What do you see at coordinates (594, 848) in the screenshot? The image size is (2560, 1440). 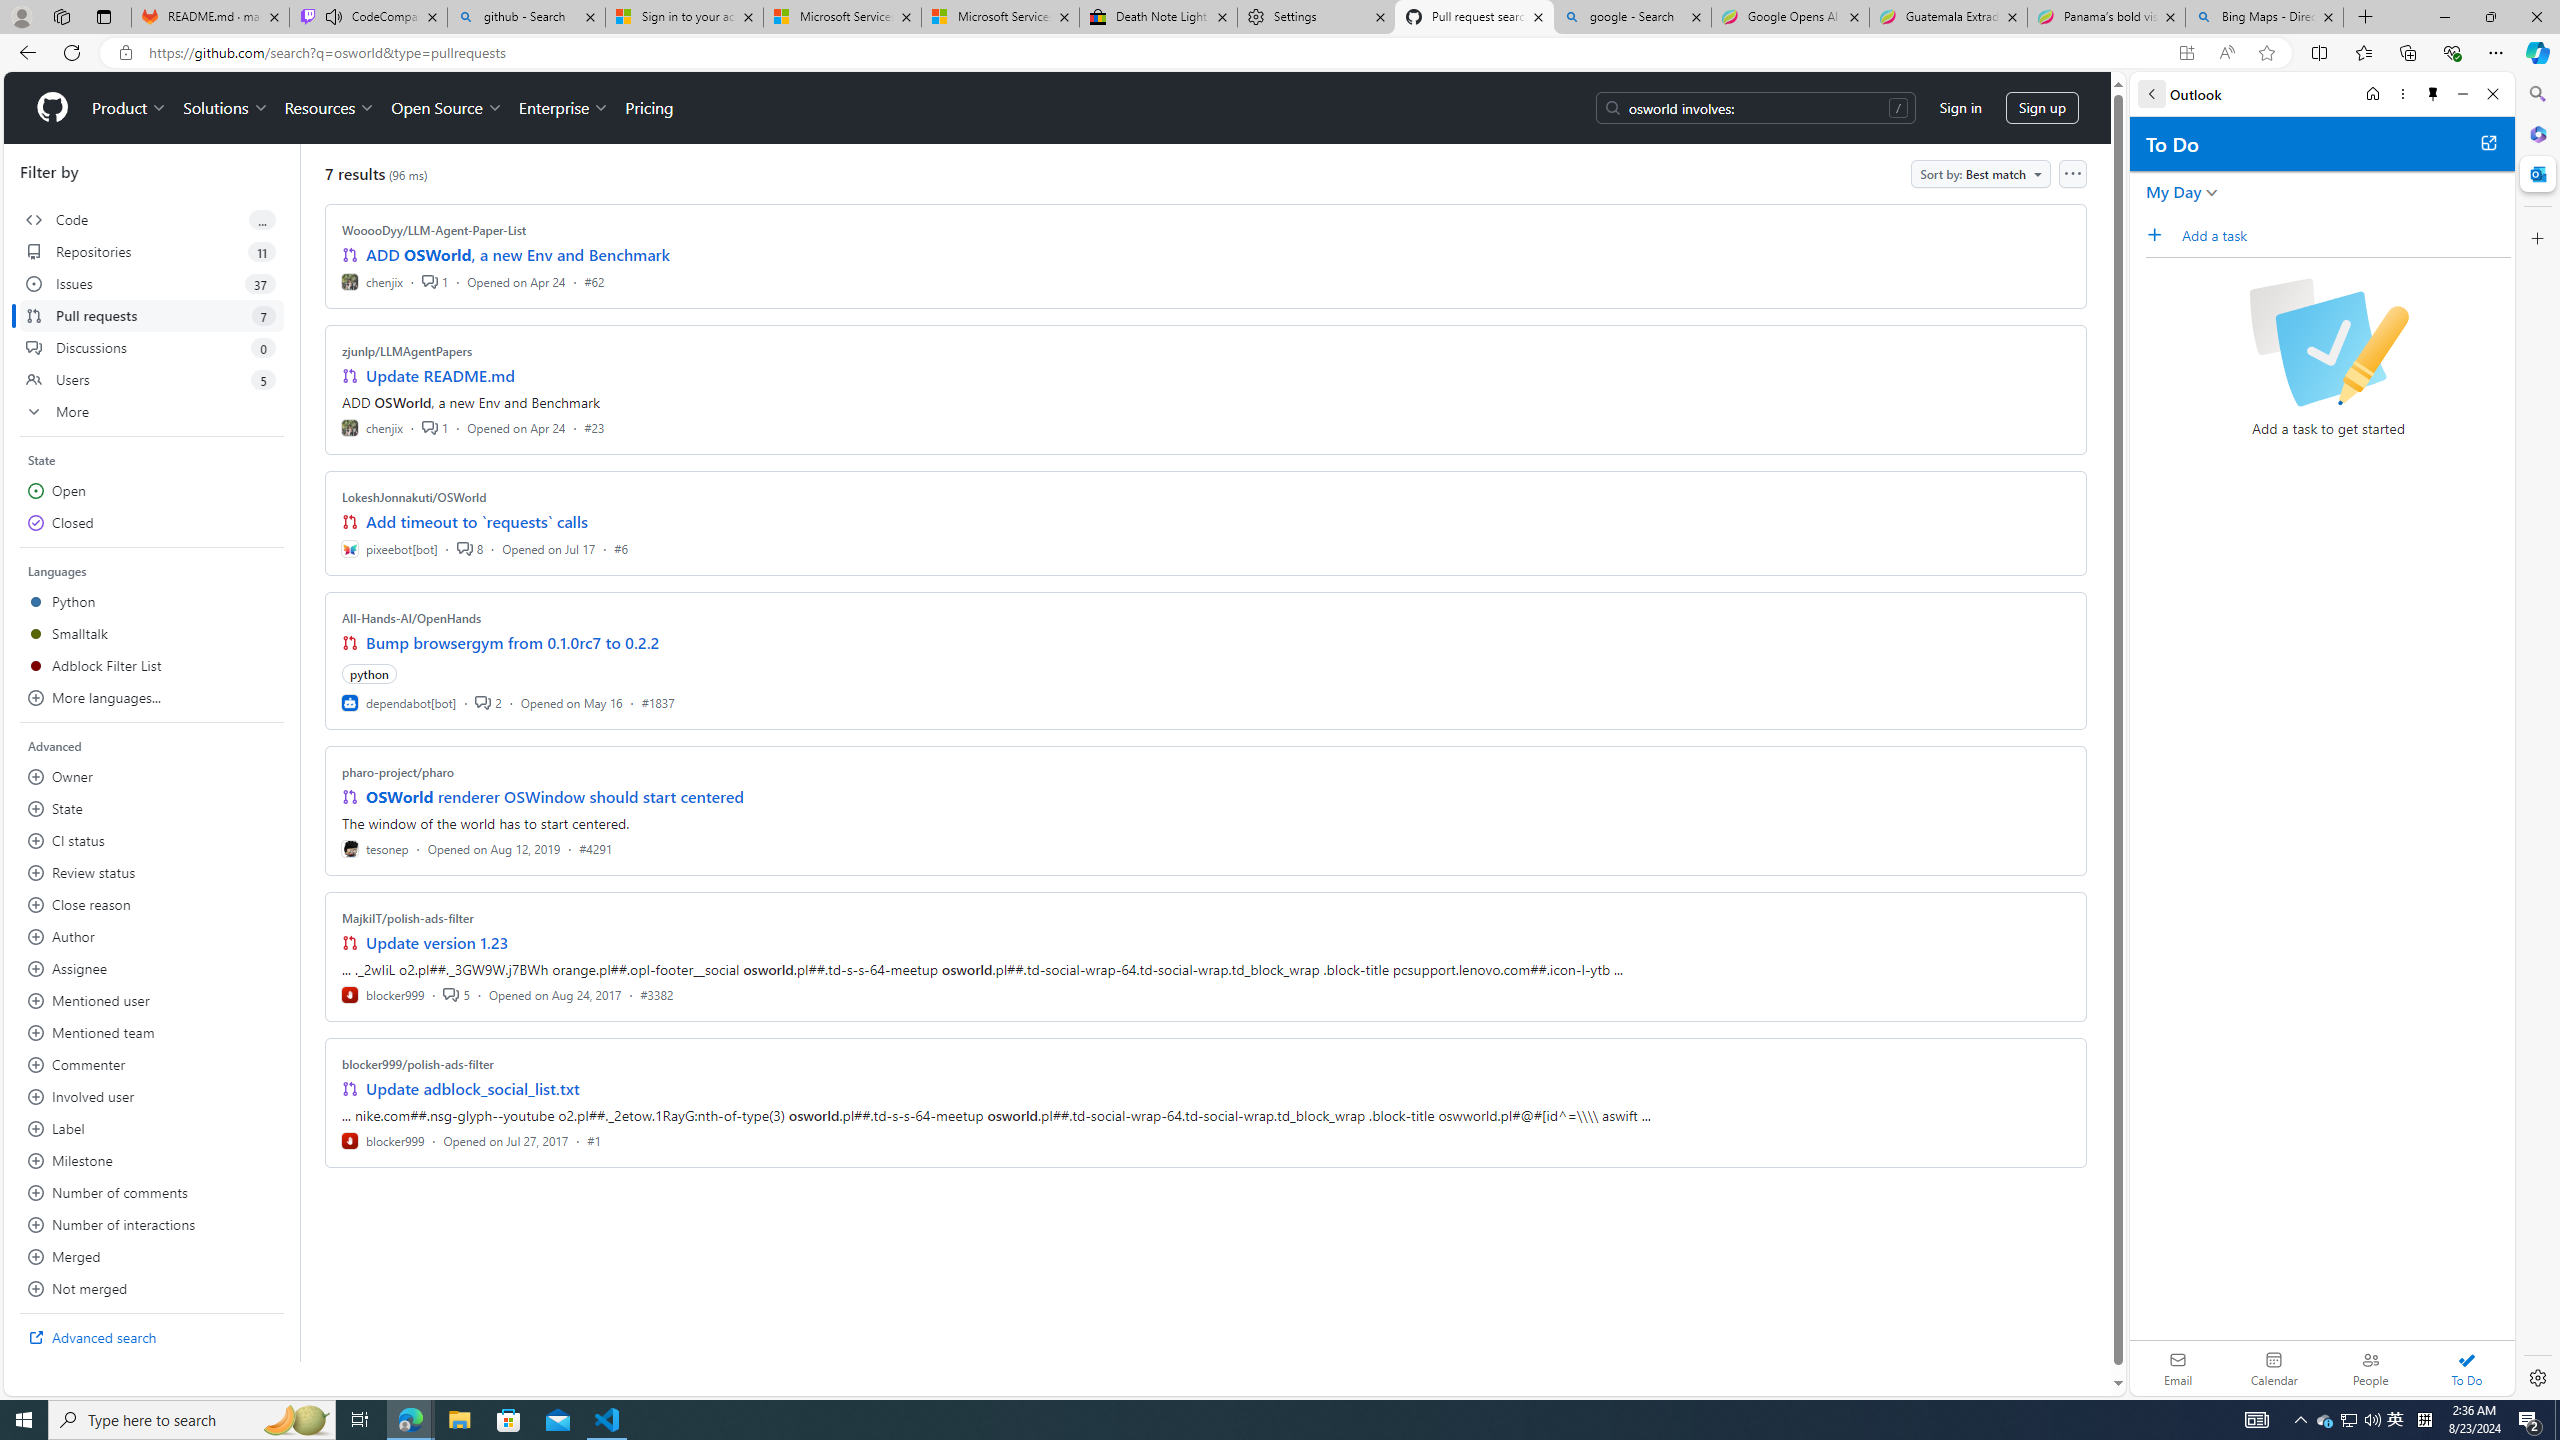 I see `#4291` at bounding box center [594, 848].